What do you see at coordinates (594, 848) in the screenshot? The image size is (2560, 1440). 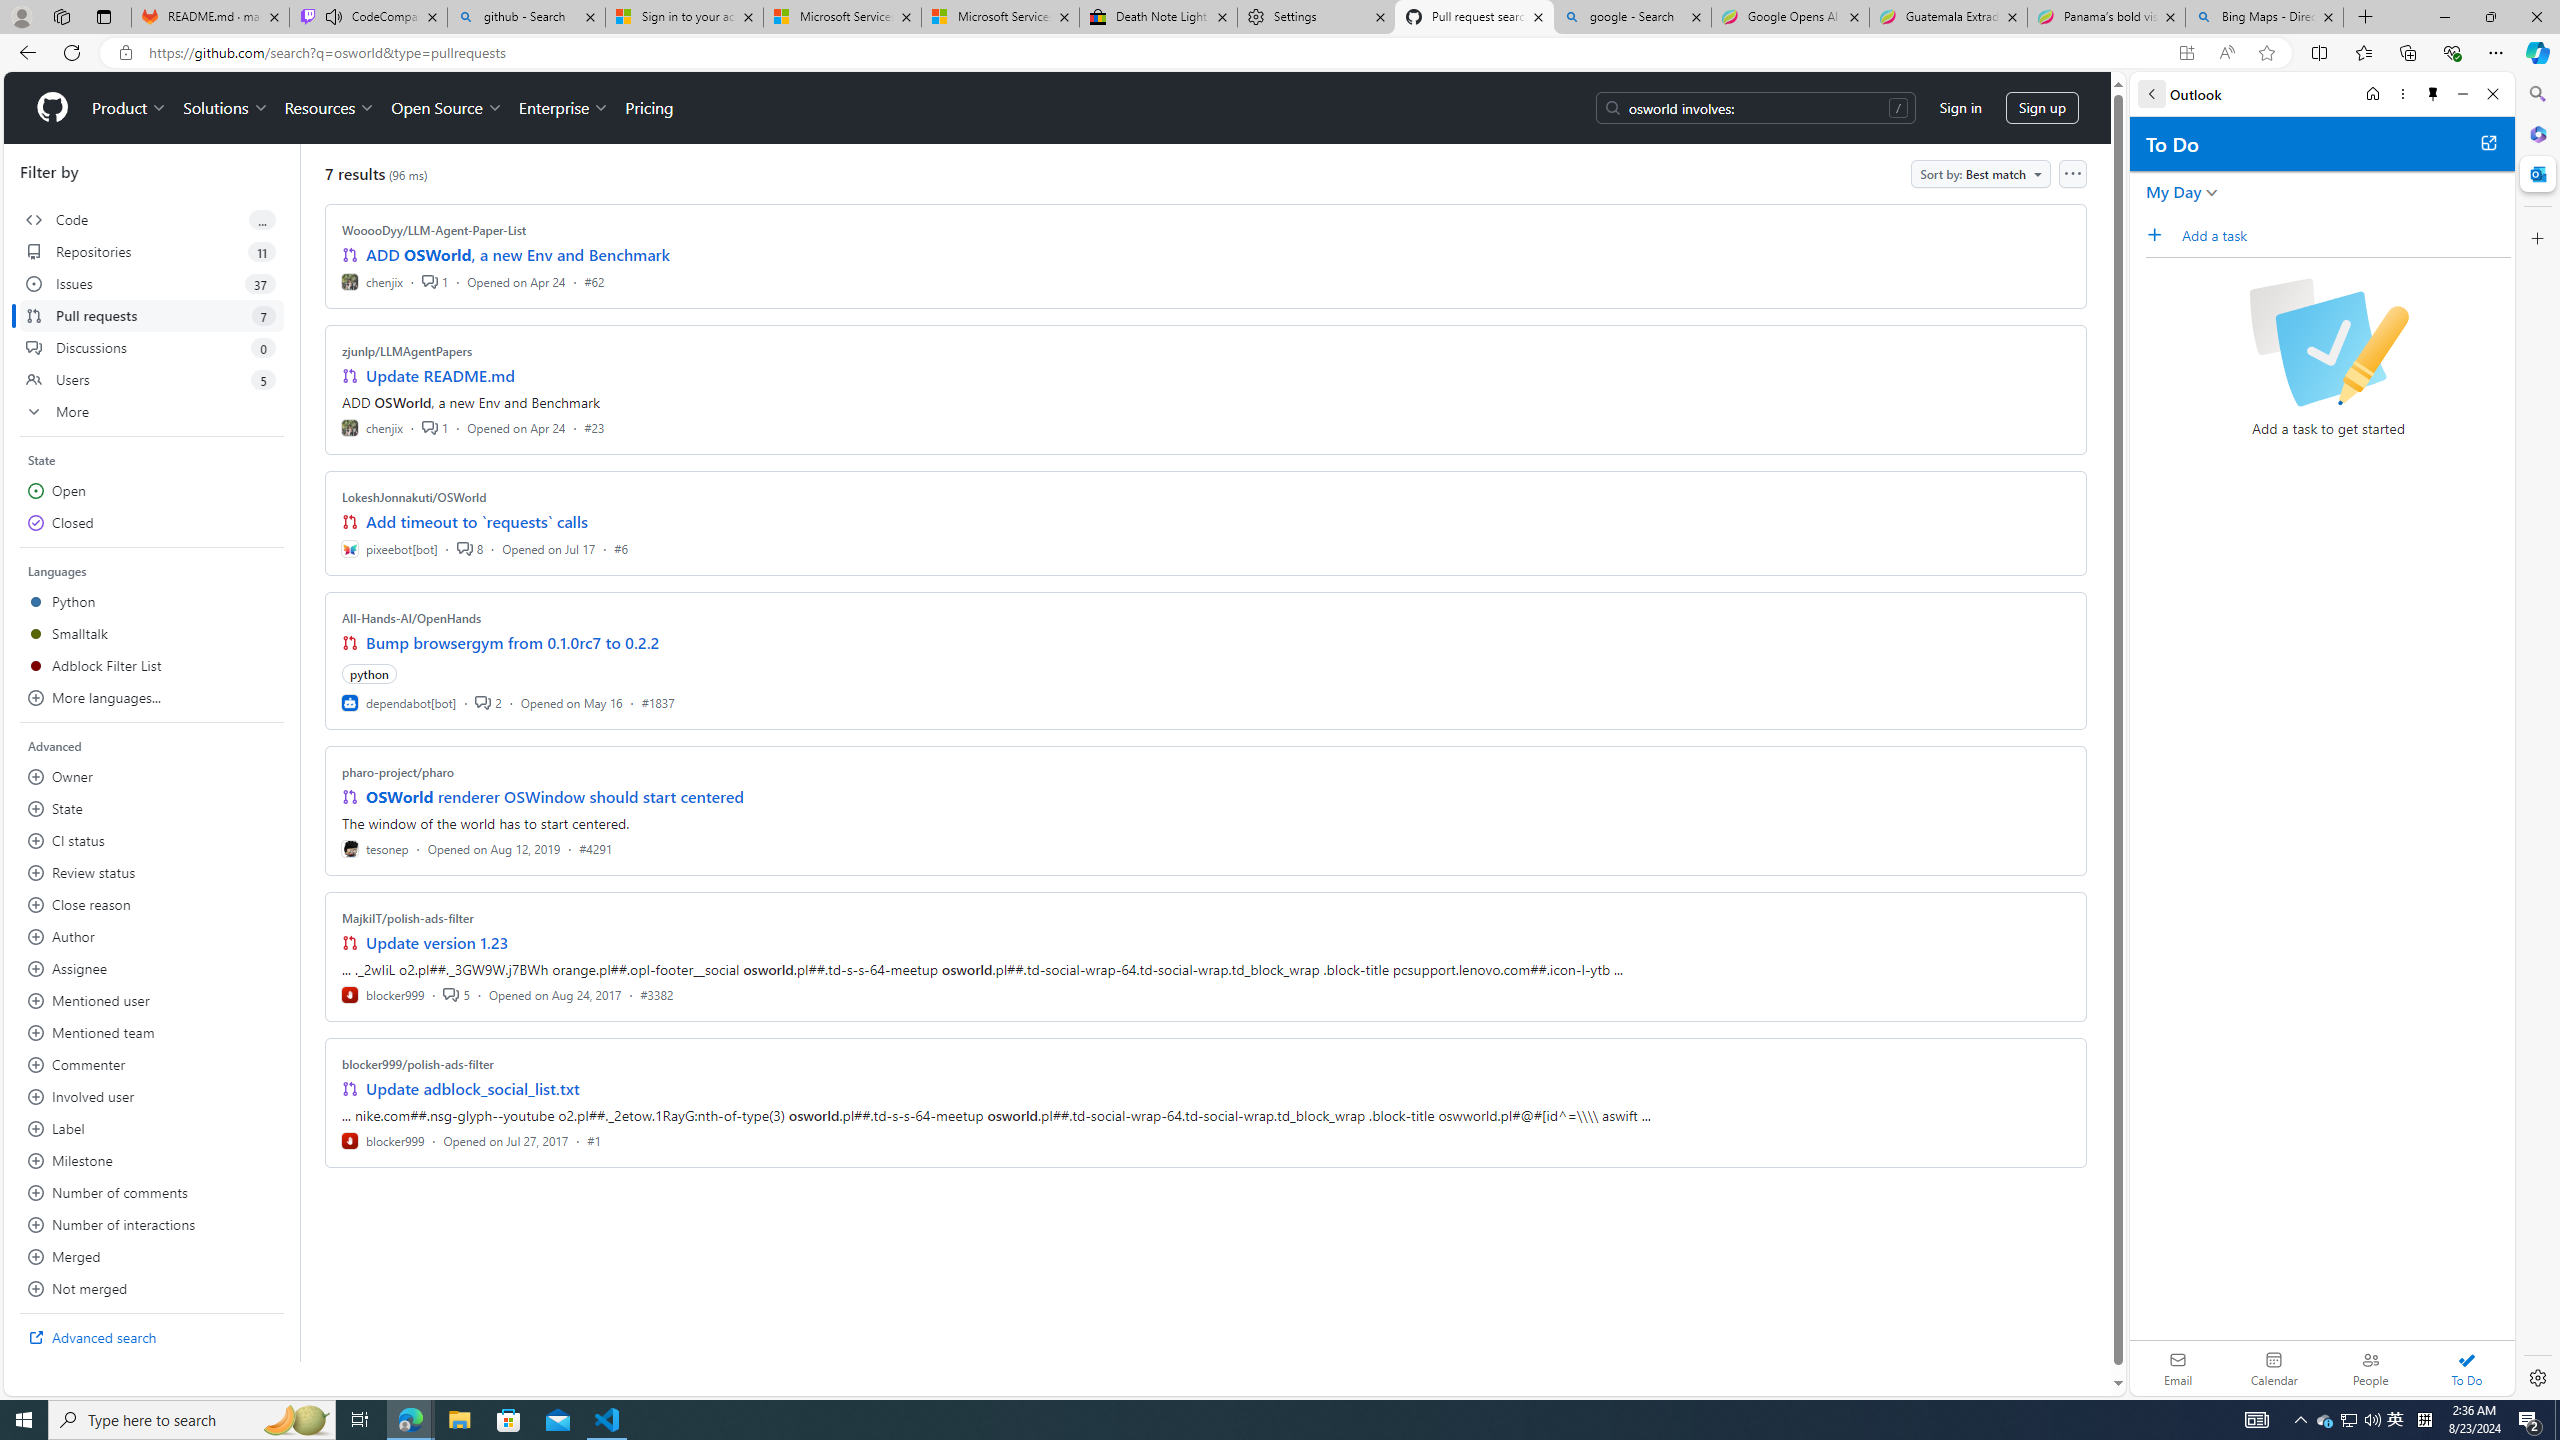 I see `#4291` at bounding box center [594, 848].